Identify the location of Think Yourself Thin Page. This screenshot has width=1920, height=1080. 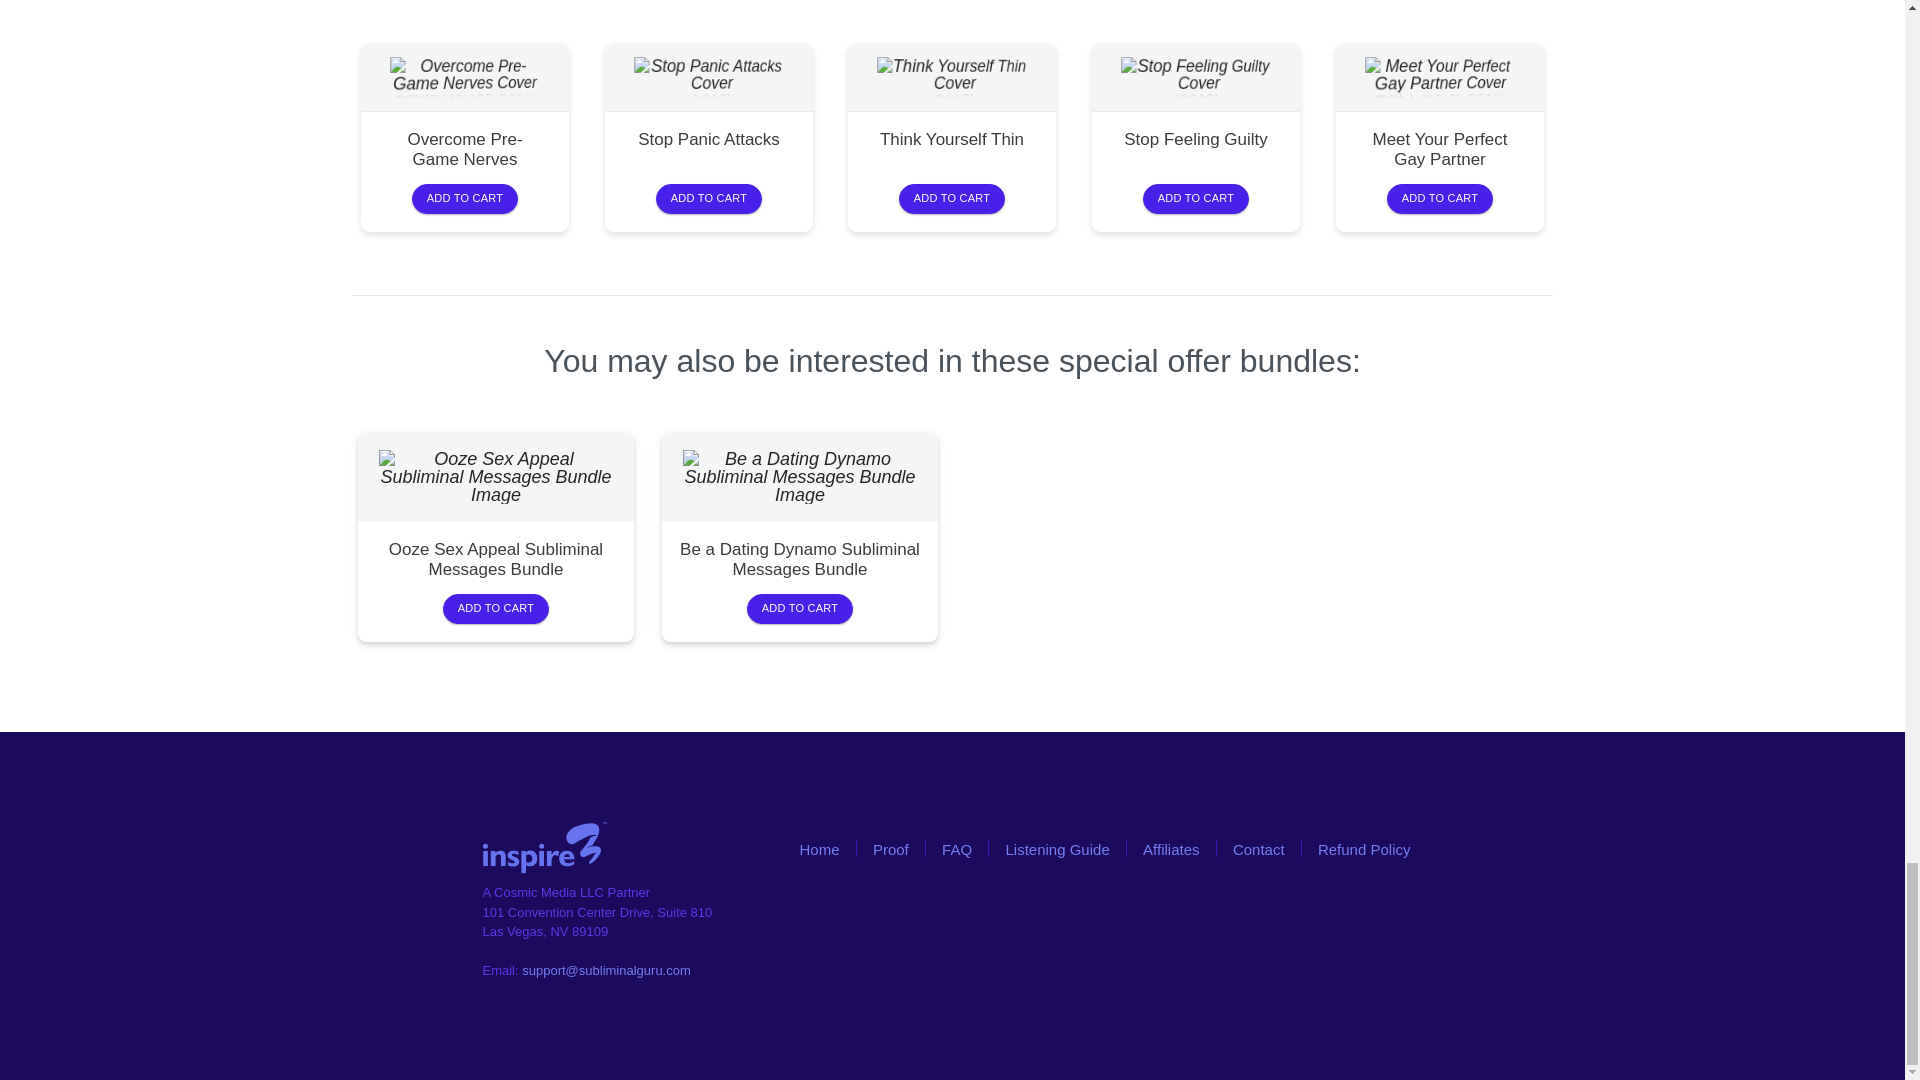
(952, 140).